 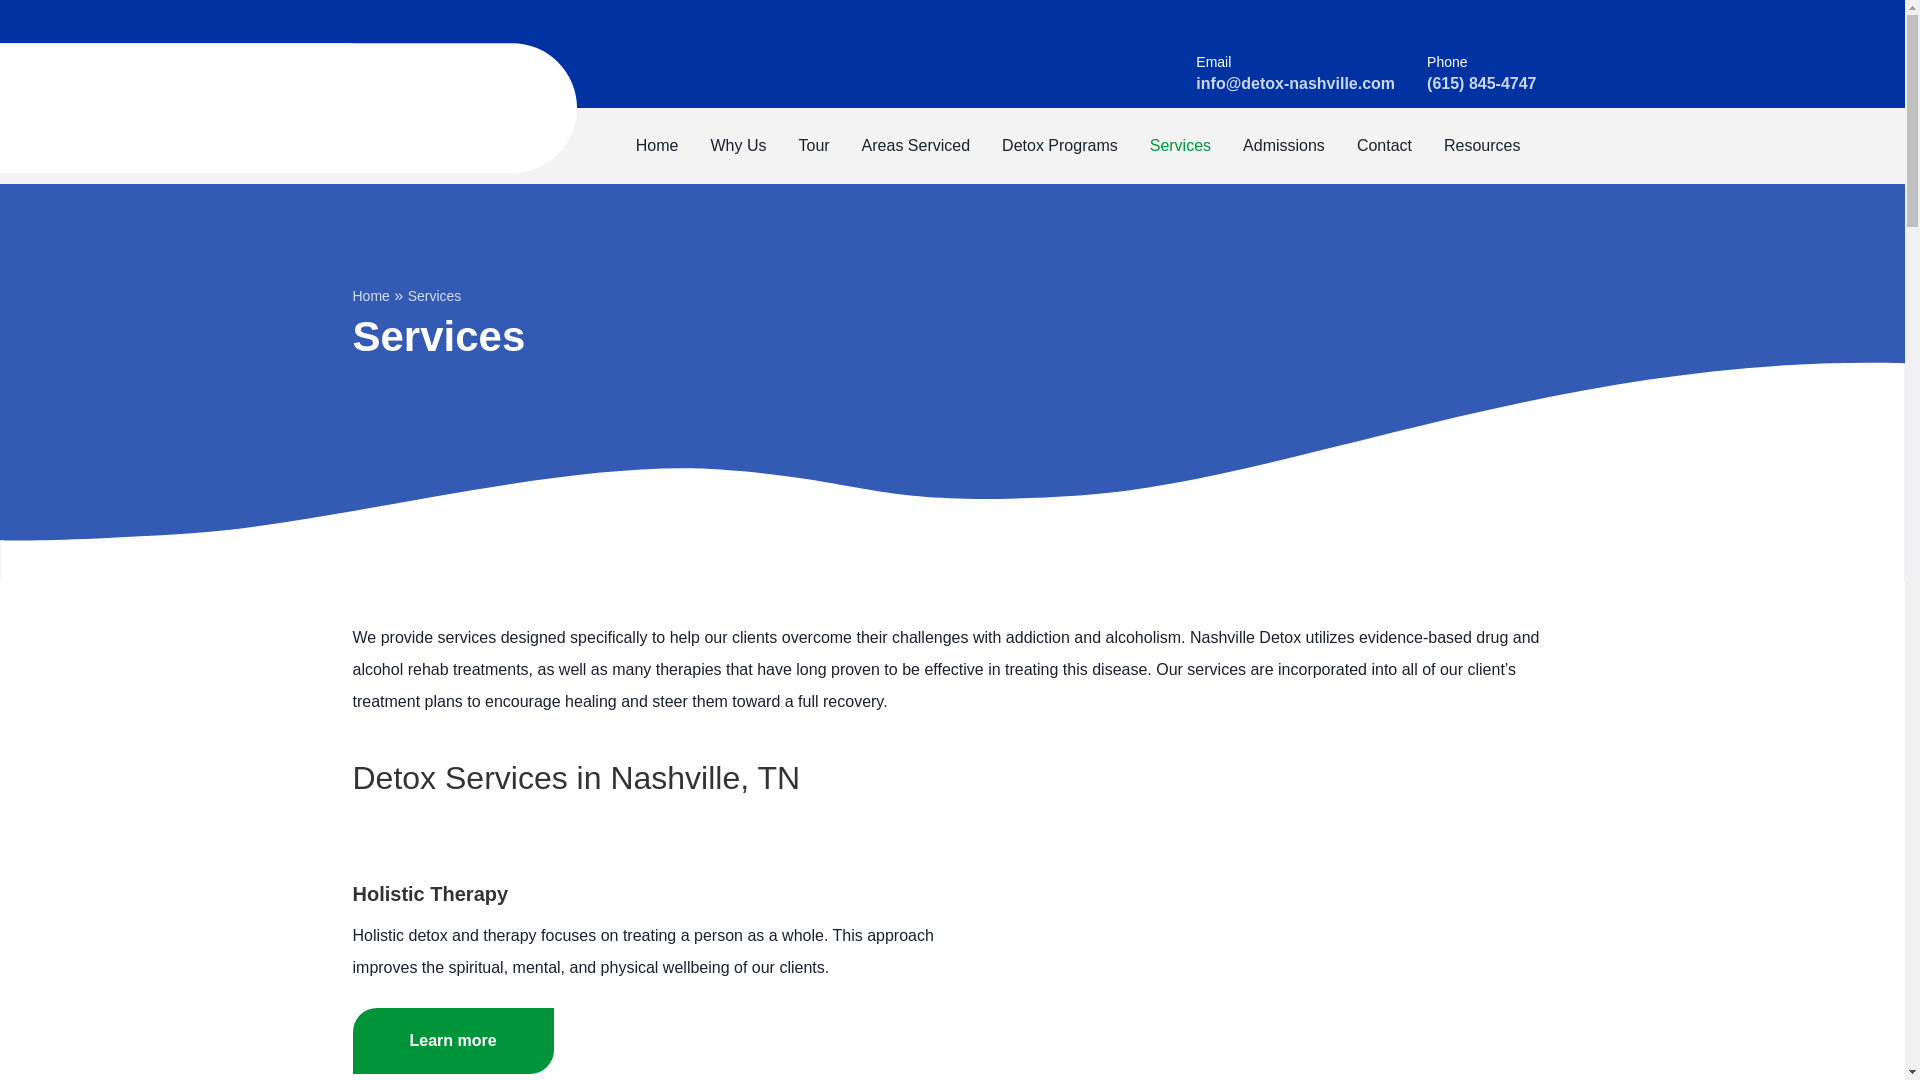 I want to click on Services, so click(x=1180, y=146).